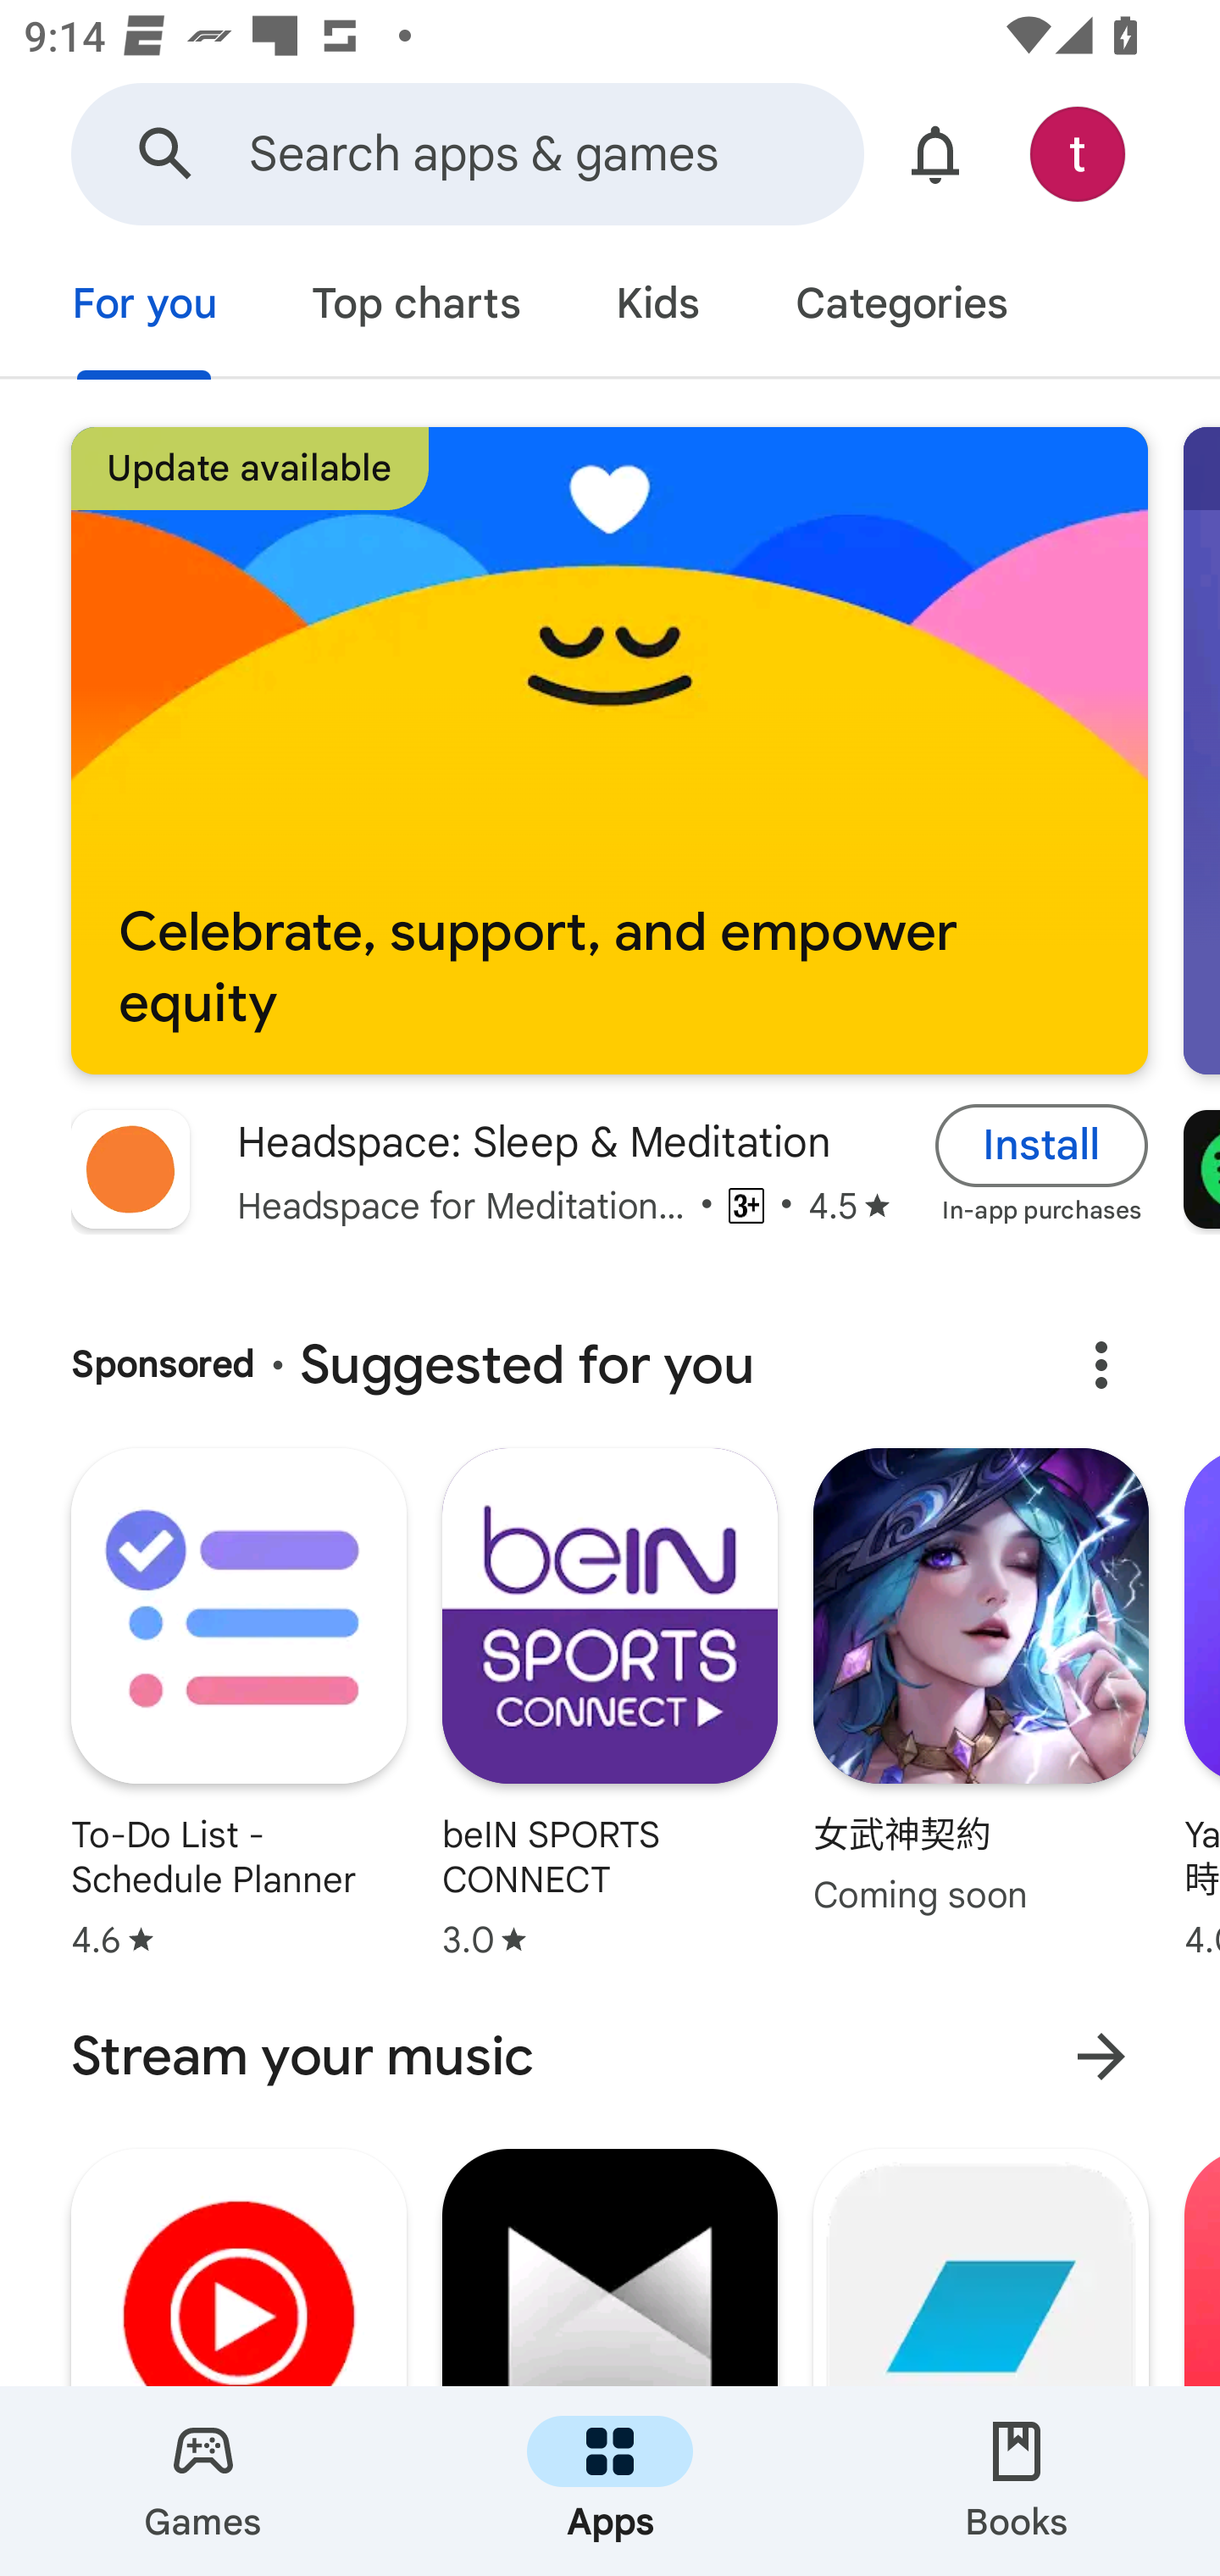 Image resolution: width=1220 pixels, height=2576 pixels. What do you see at coordinates (238, 1707) in the screenshot?
I see `To-Do List - Schedule Planner
Star rating: 4.6
` at bounding box center [238, 1707].